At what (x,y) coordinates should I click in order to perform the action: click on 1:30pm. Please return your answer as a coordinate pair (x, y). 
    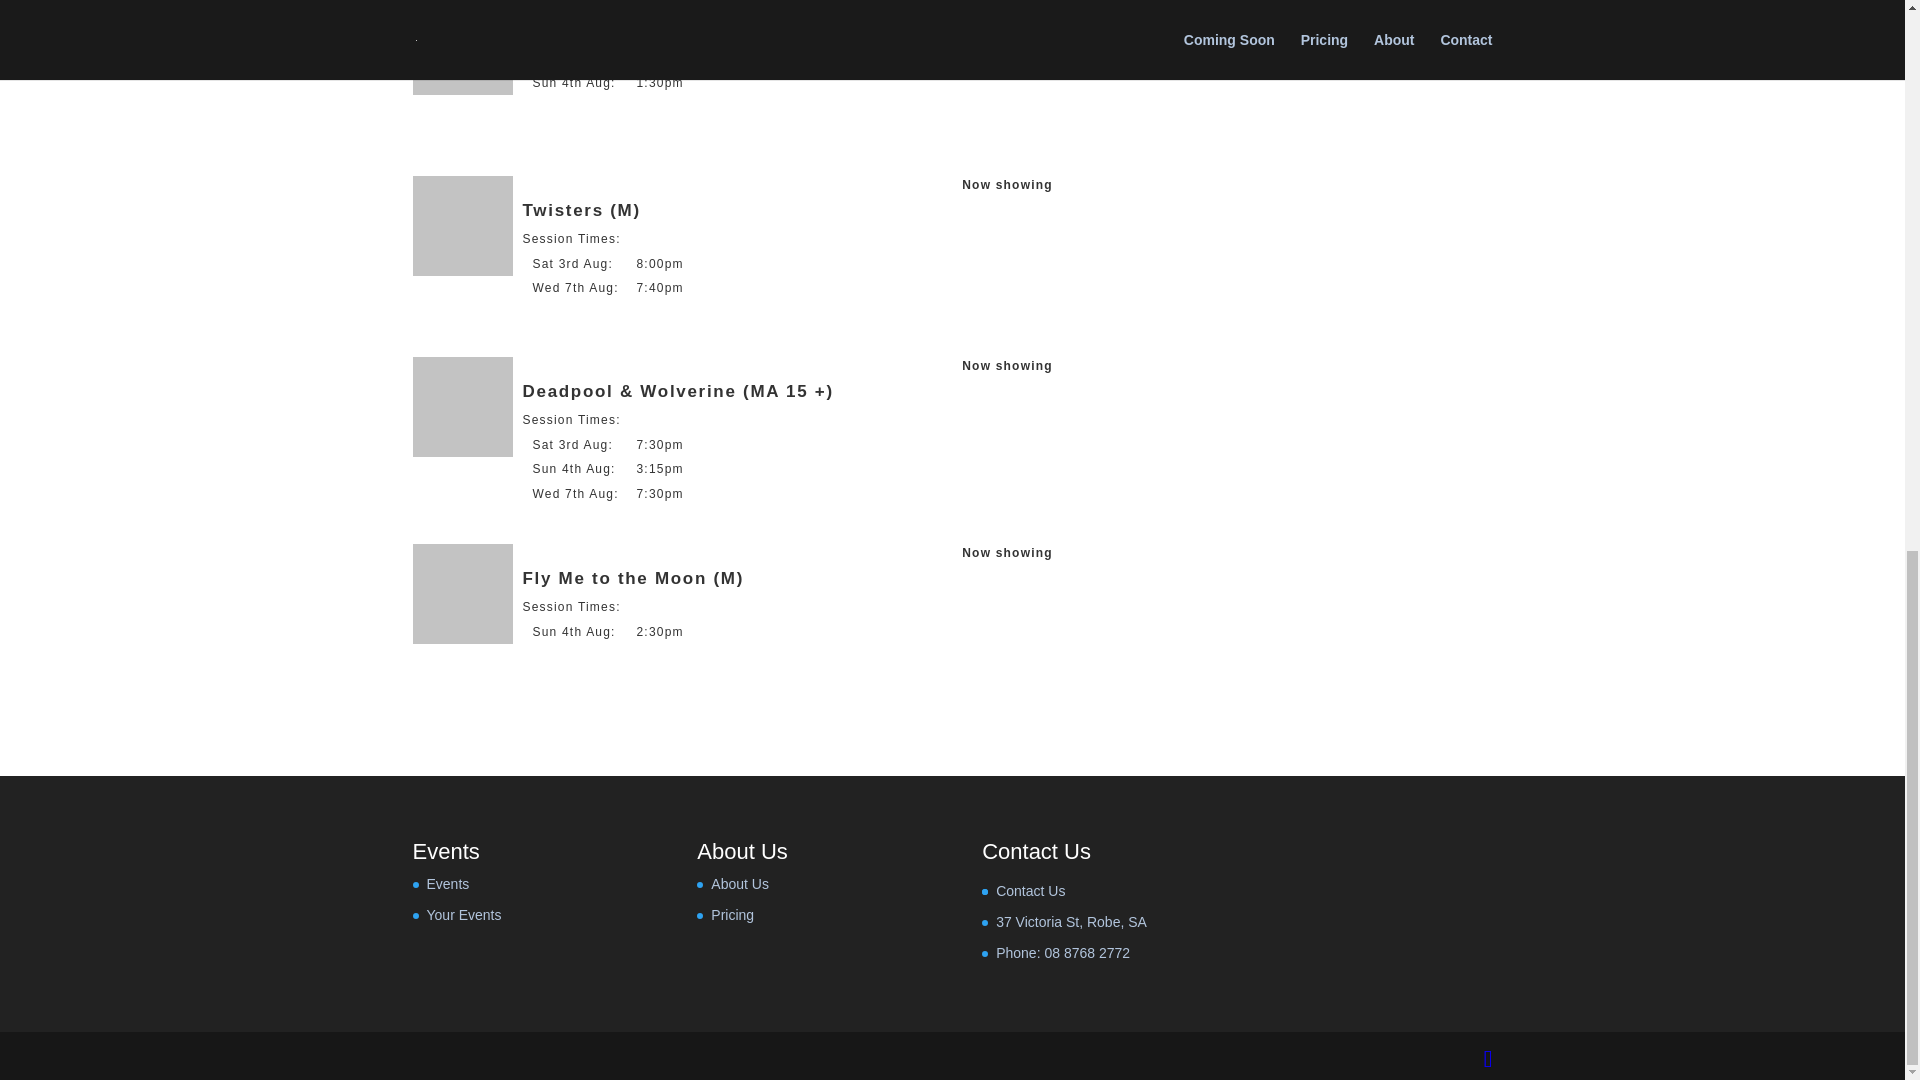
    Looking at the image, I should click on (659, 82).